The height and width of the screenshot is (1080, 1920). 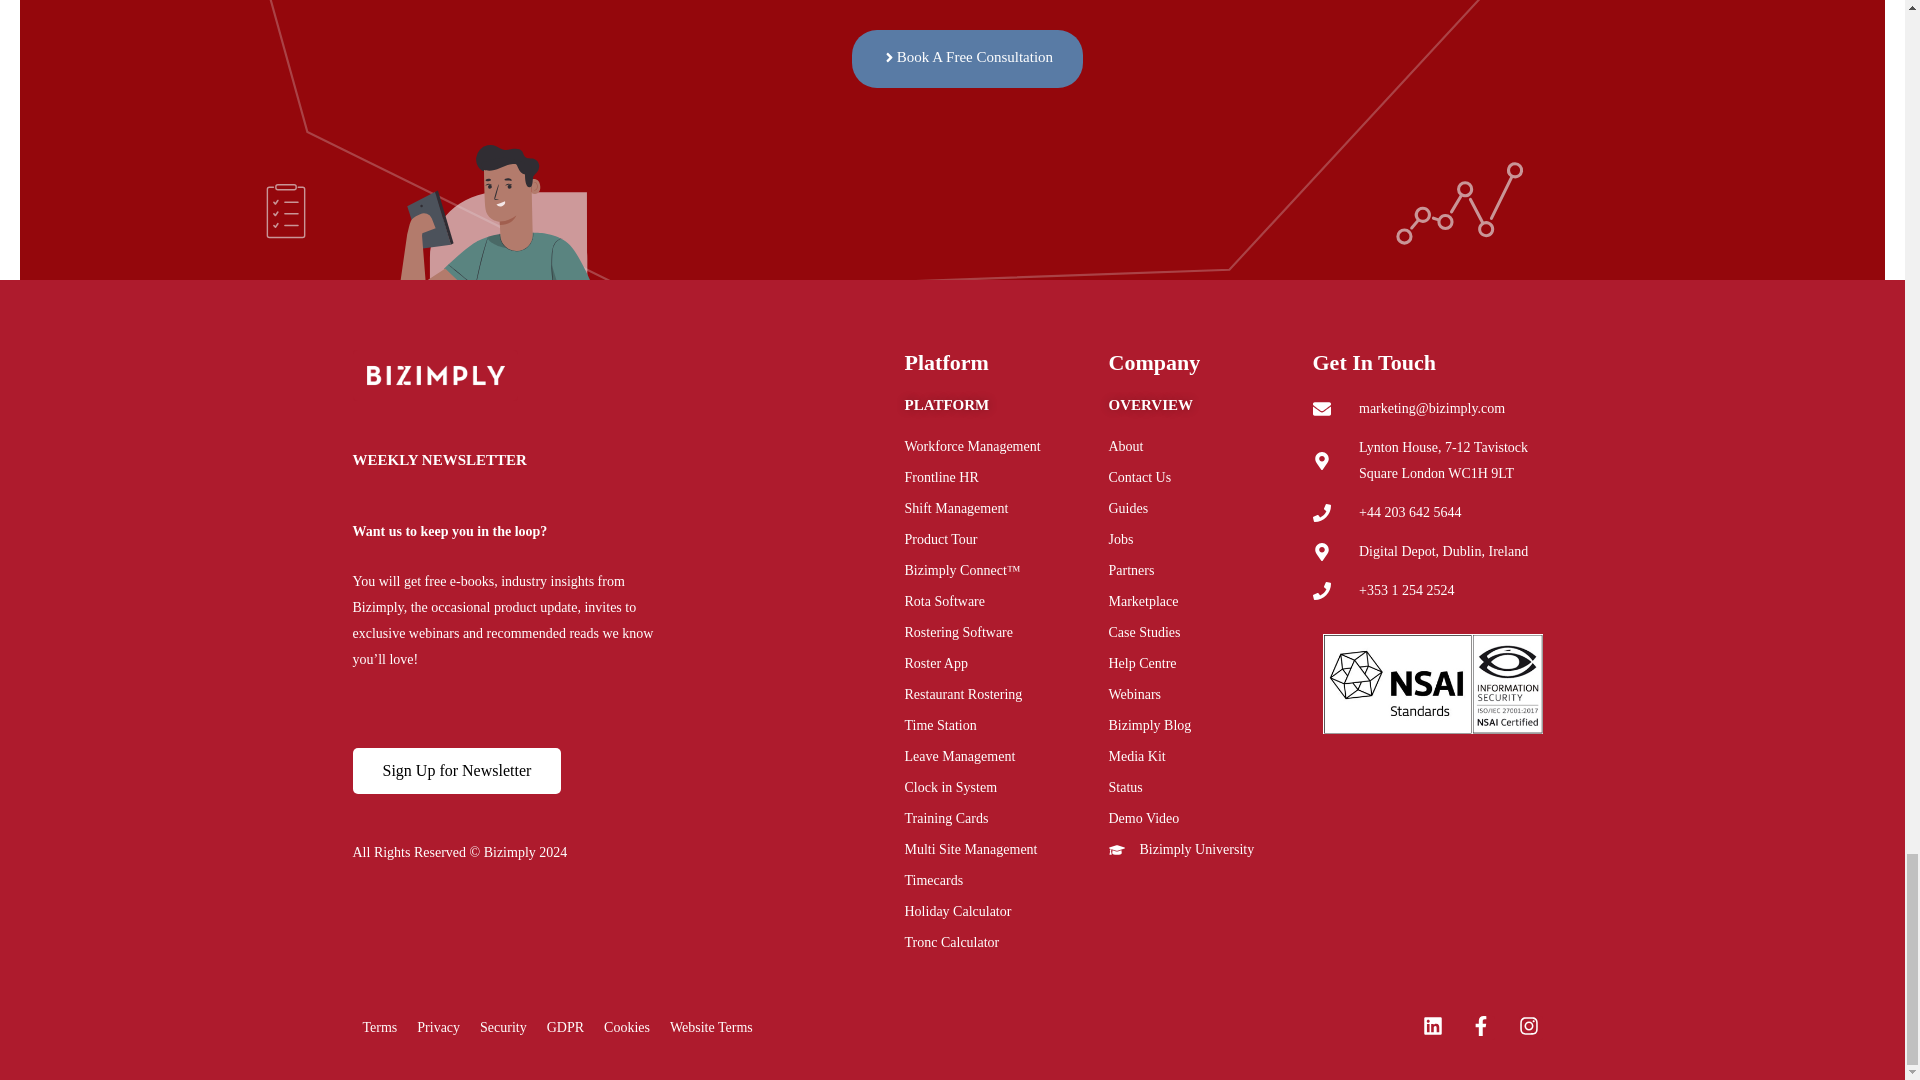 What do you see at coordinates (1006, 664) in the screenshot?
I see `Roster App` at bounding box center [1006, 664].